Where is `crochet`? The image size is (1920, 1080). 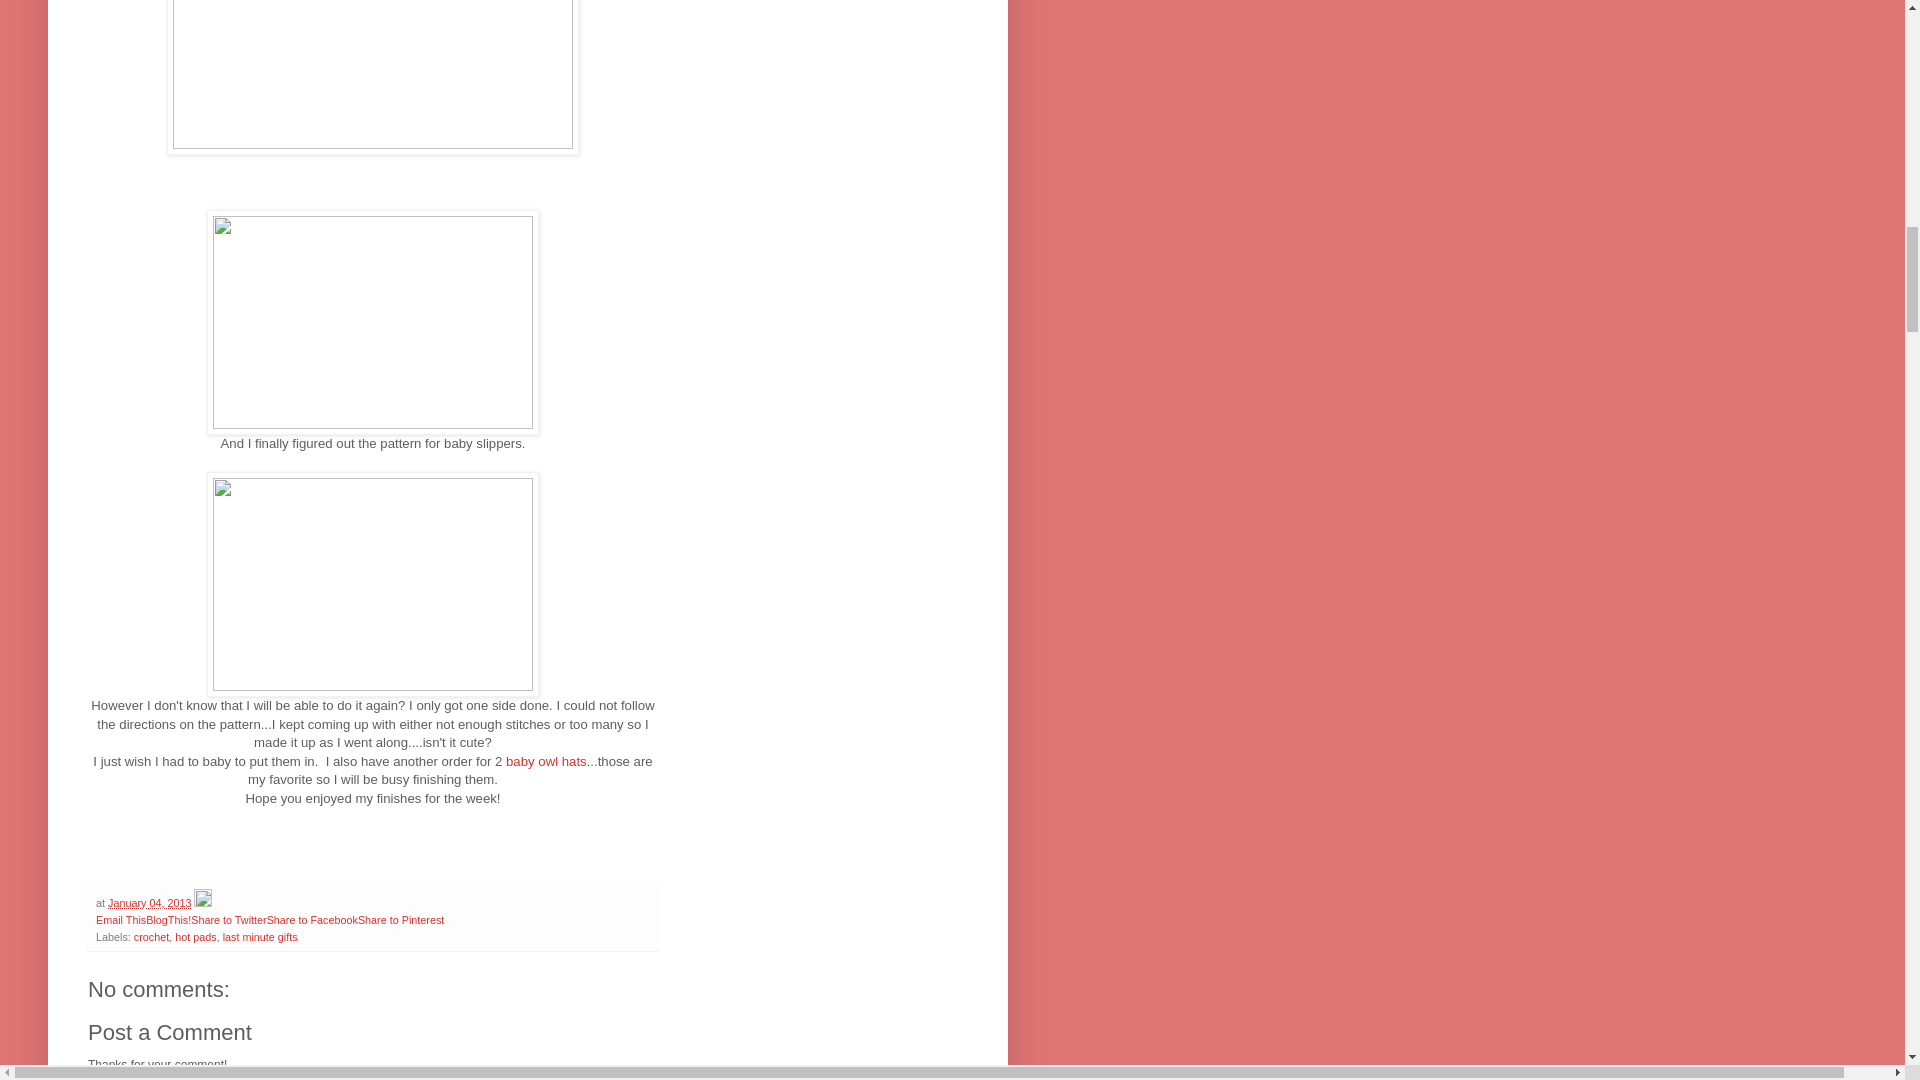 crochet is located at coordinates (151, 936).